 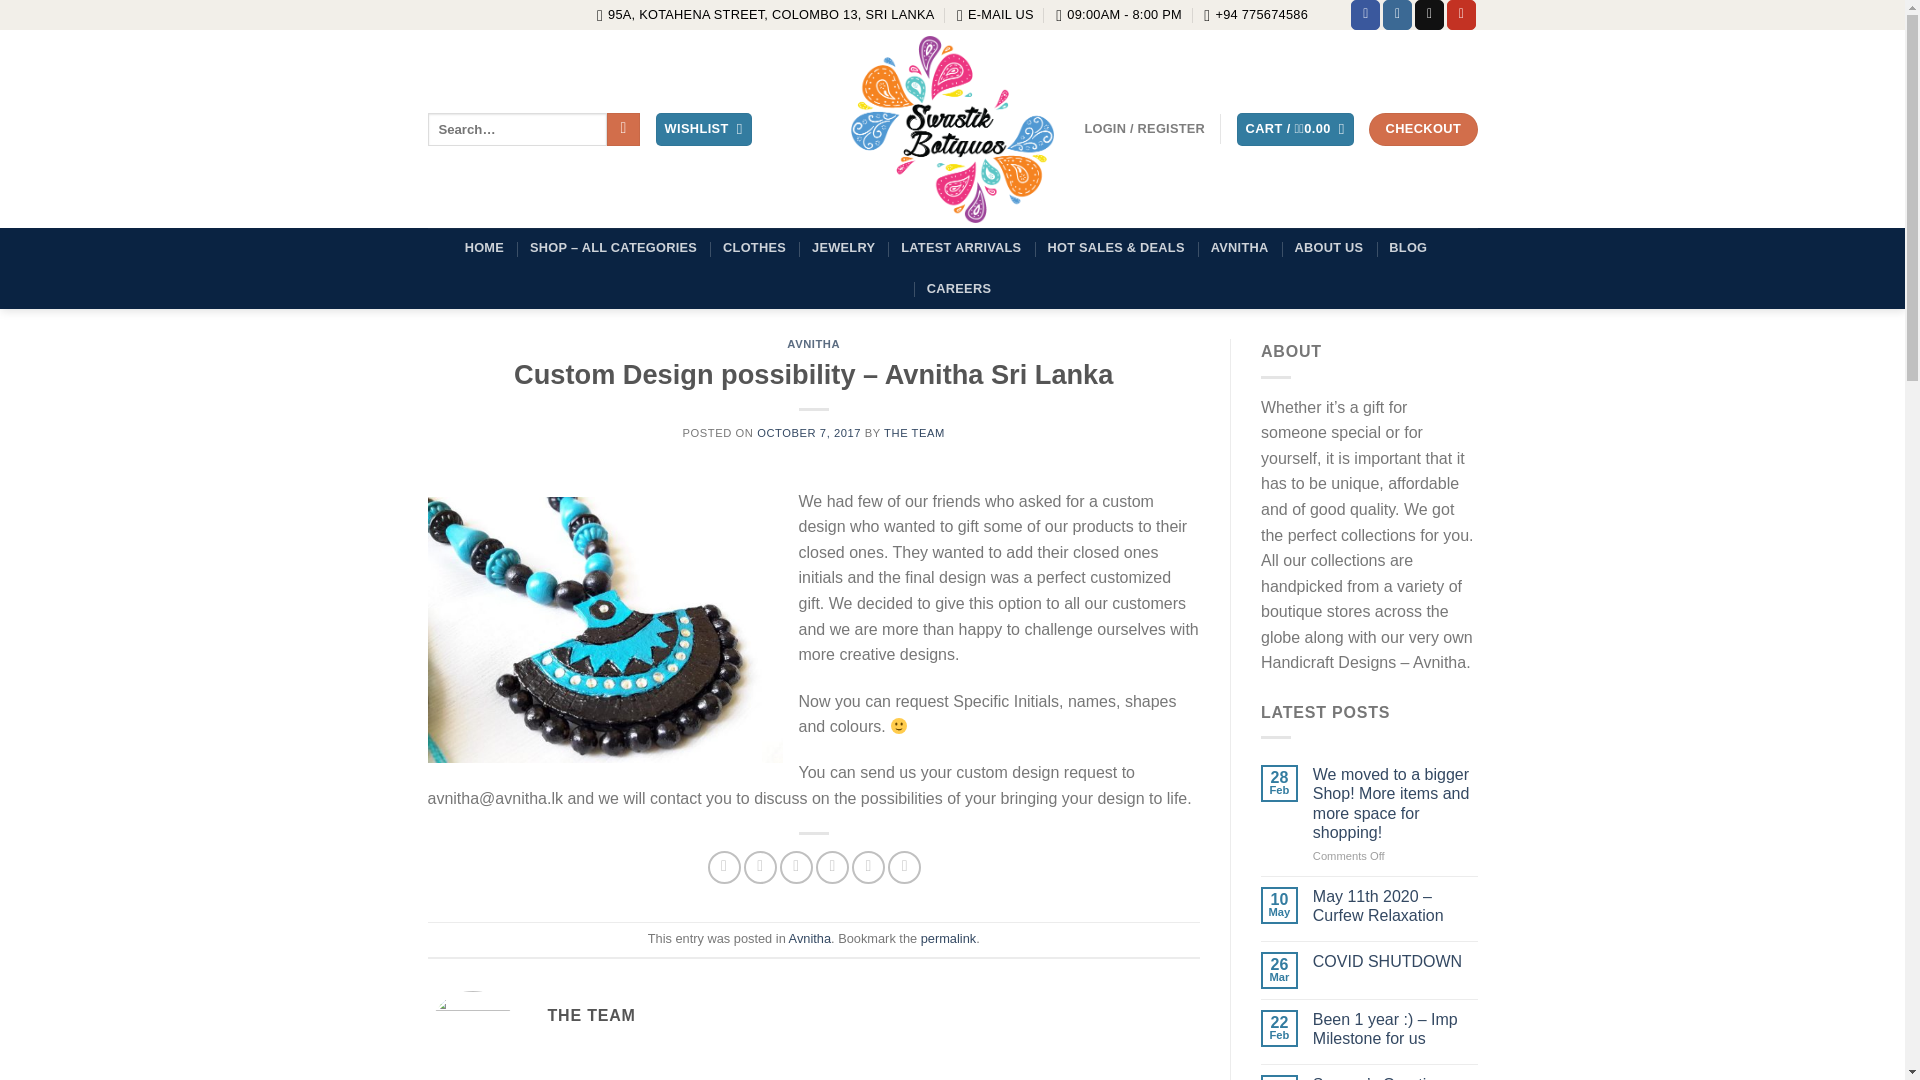 What do you see at coordinates (484, 247) in the screenshot?
I see `HOME` at bounding box center [484, 247].